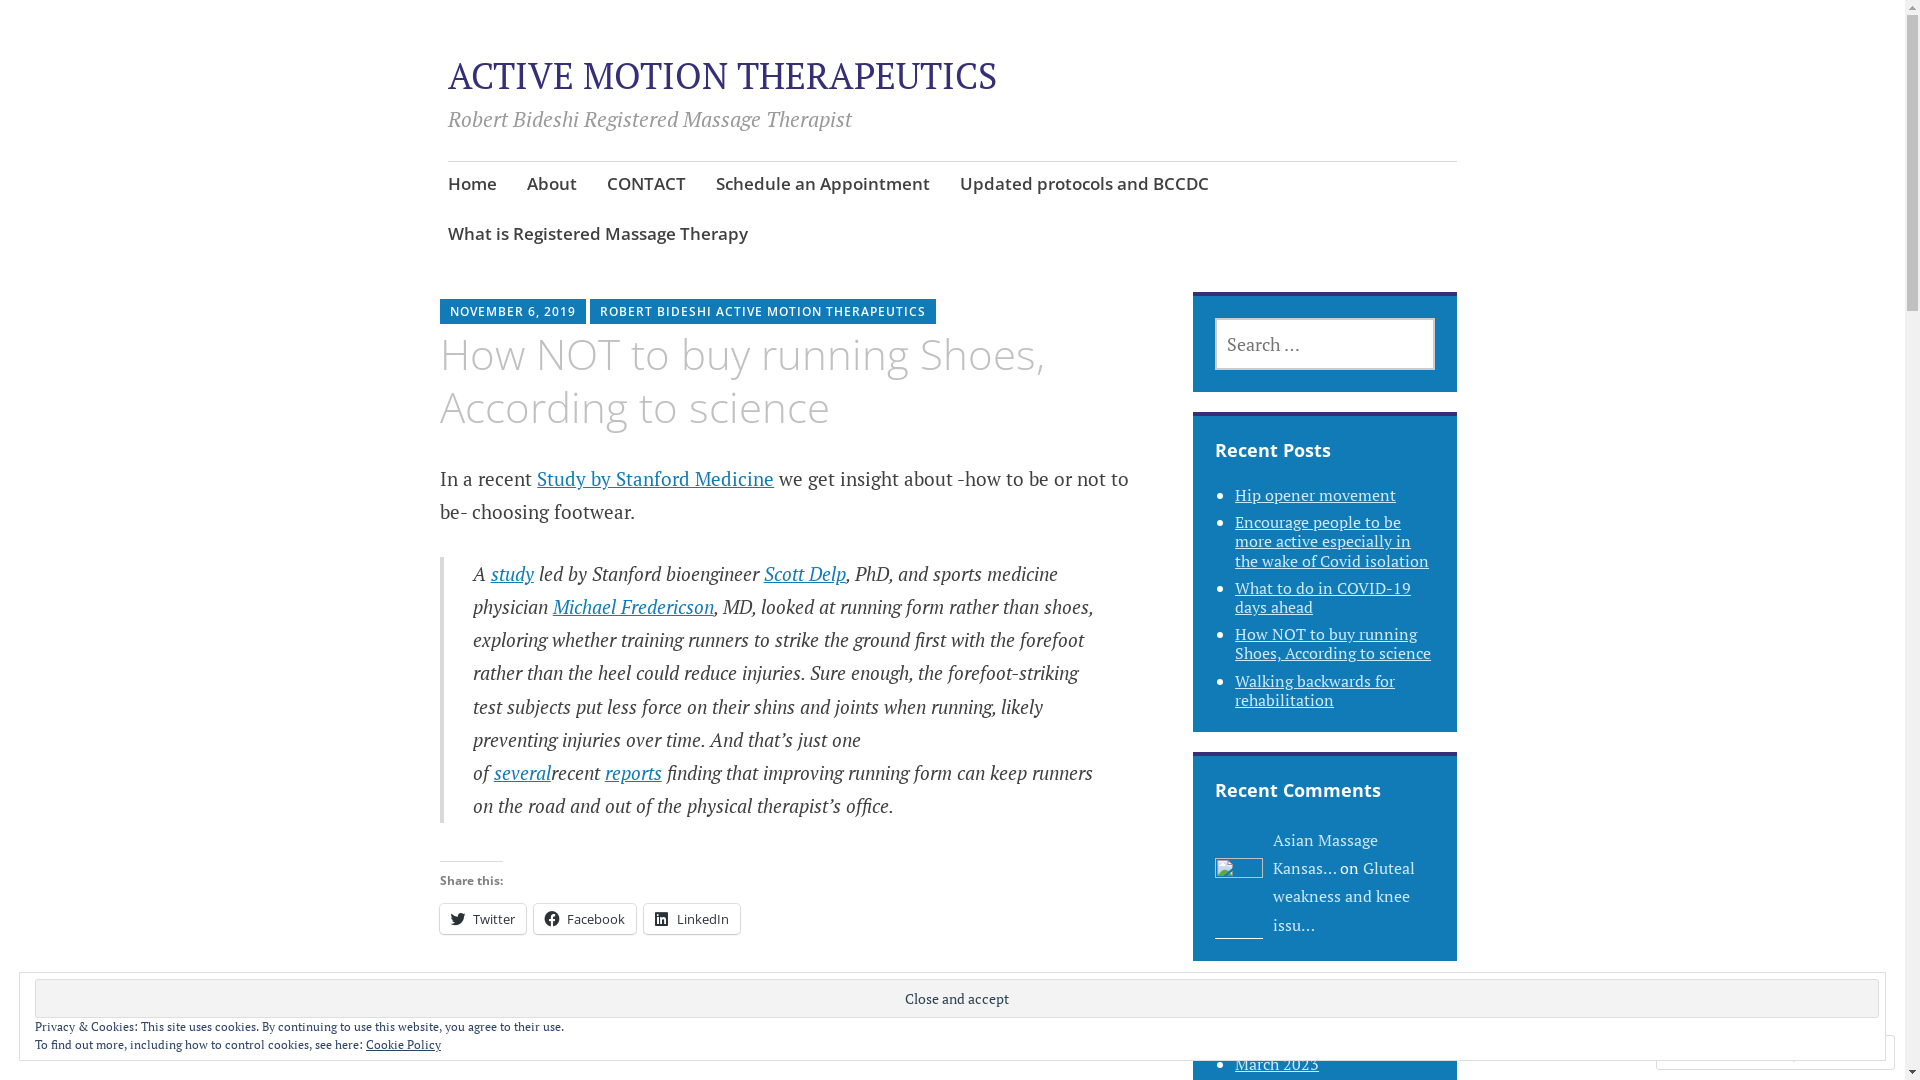 Image resolution: width=1920 pixels, height=1080 pixels. I want to click on NOVEMBER 6, 2019, so click(513, 312).